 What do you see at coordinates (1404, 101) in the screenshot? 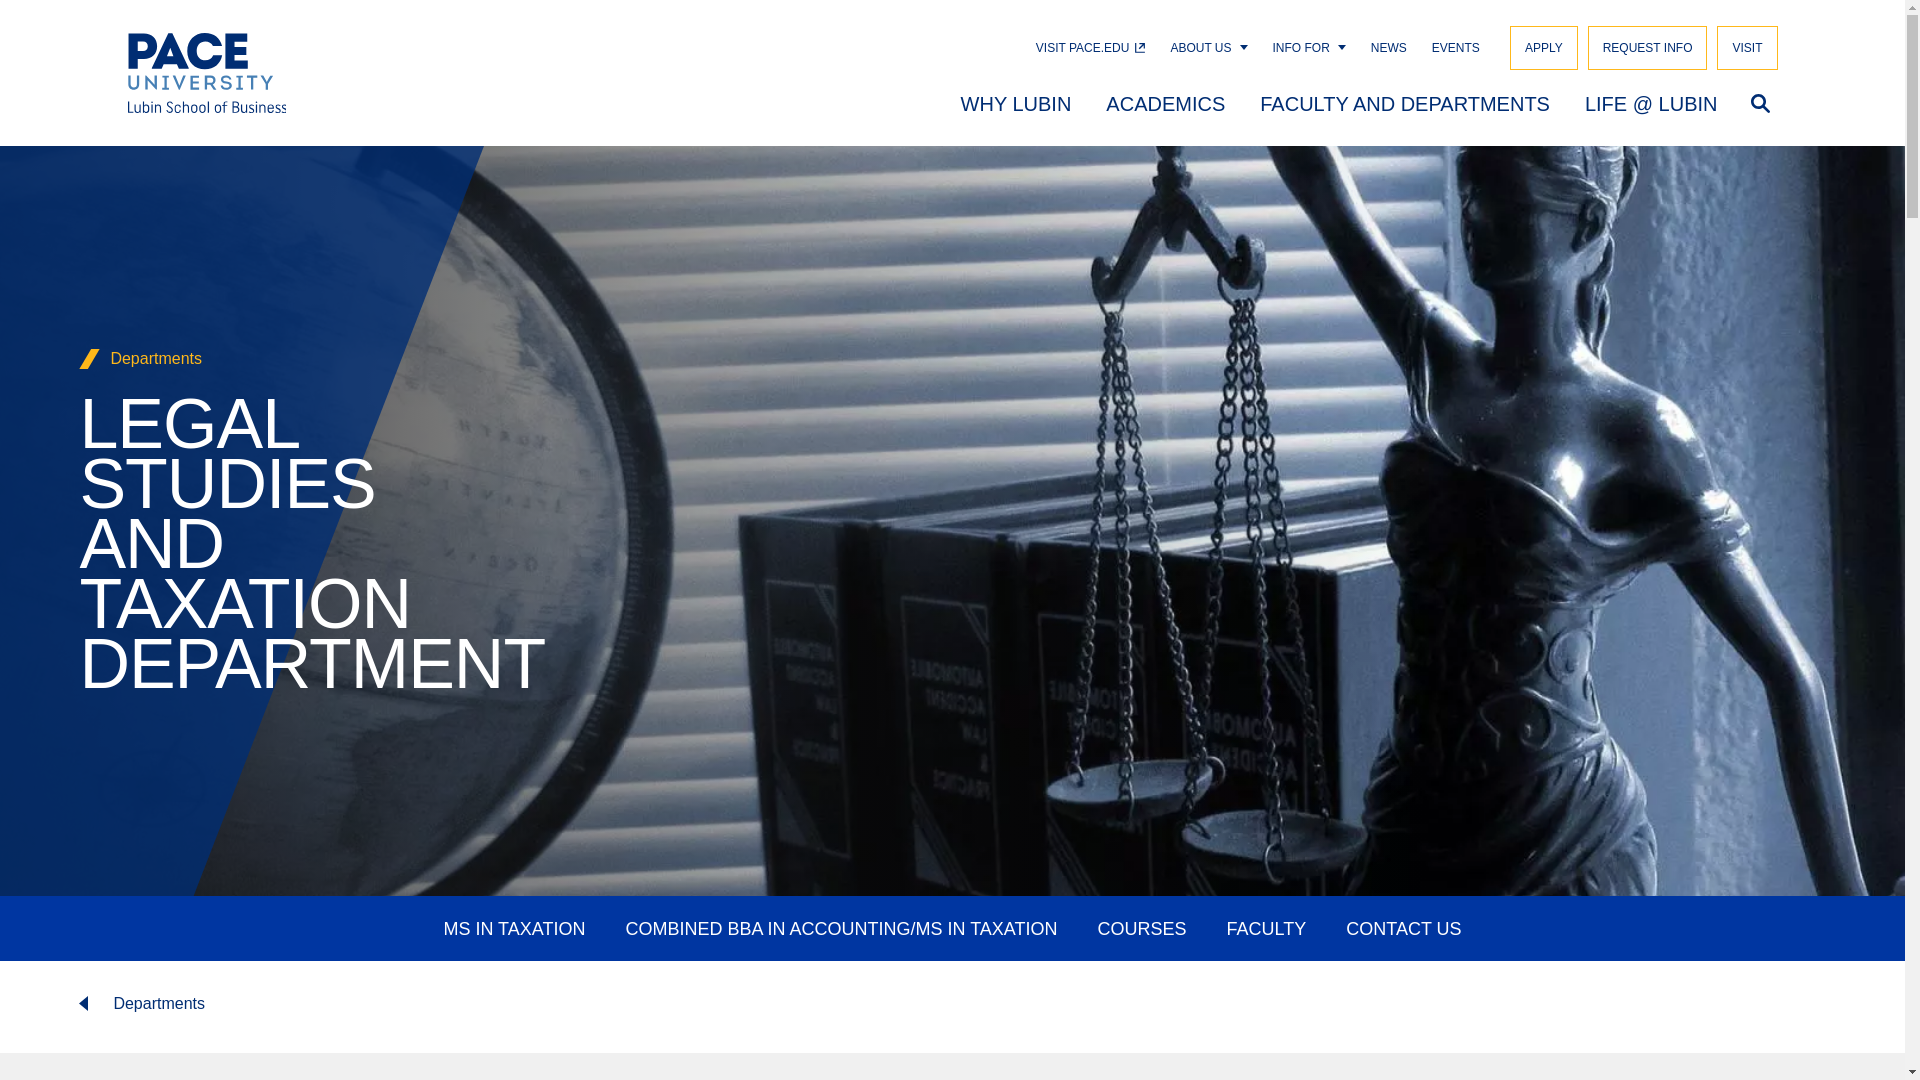
I see `Faculty and Departments` at bounding box center [1404, 101].